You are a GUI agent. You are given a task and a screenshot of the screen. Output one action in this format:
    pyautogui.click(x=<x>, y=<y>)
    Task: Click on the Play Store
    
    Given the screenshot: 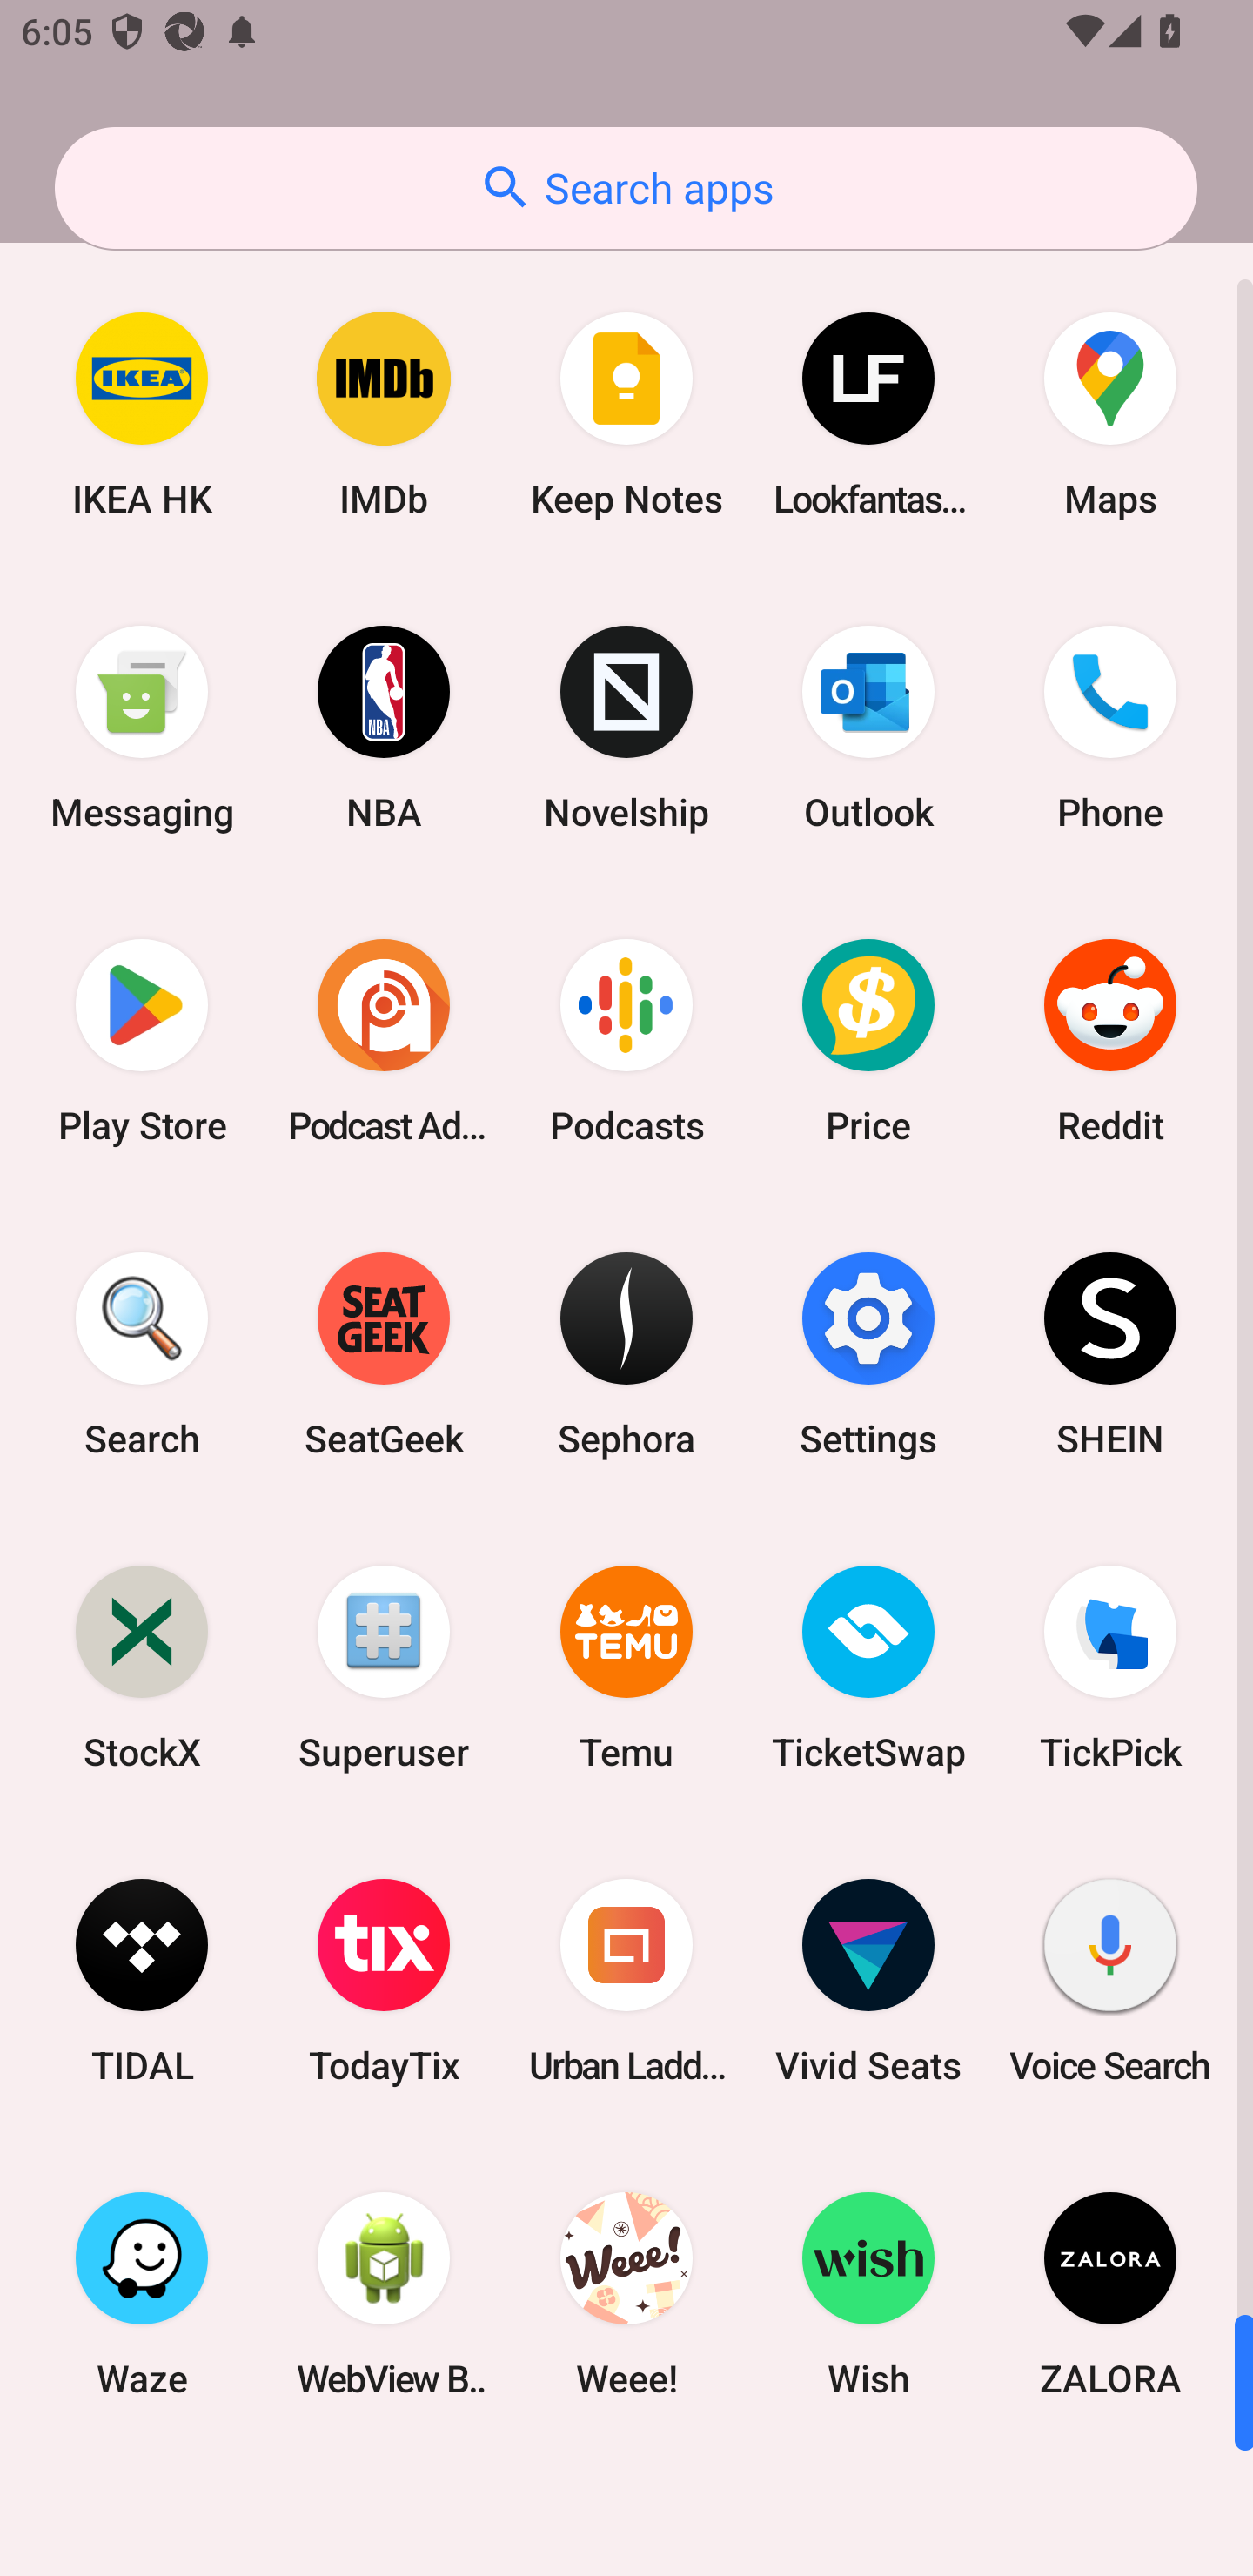 What is the action you would take?
    pyautogui.click(x=142, y=1041)
    